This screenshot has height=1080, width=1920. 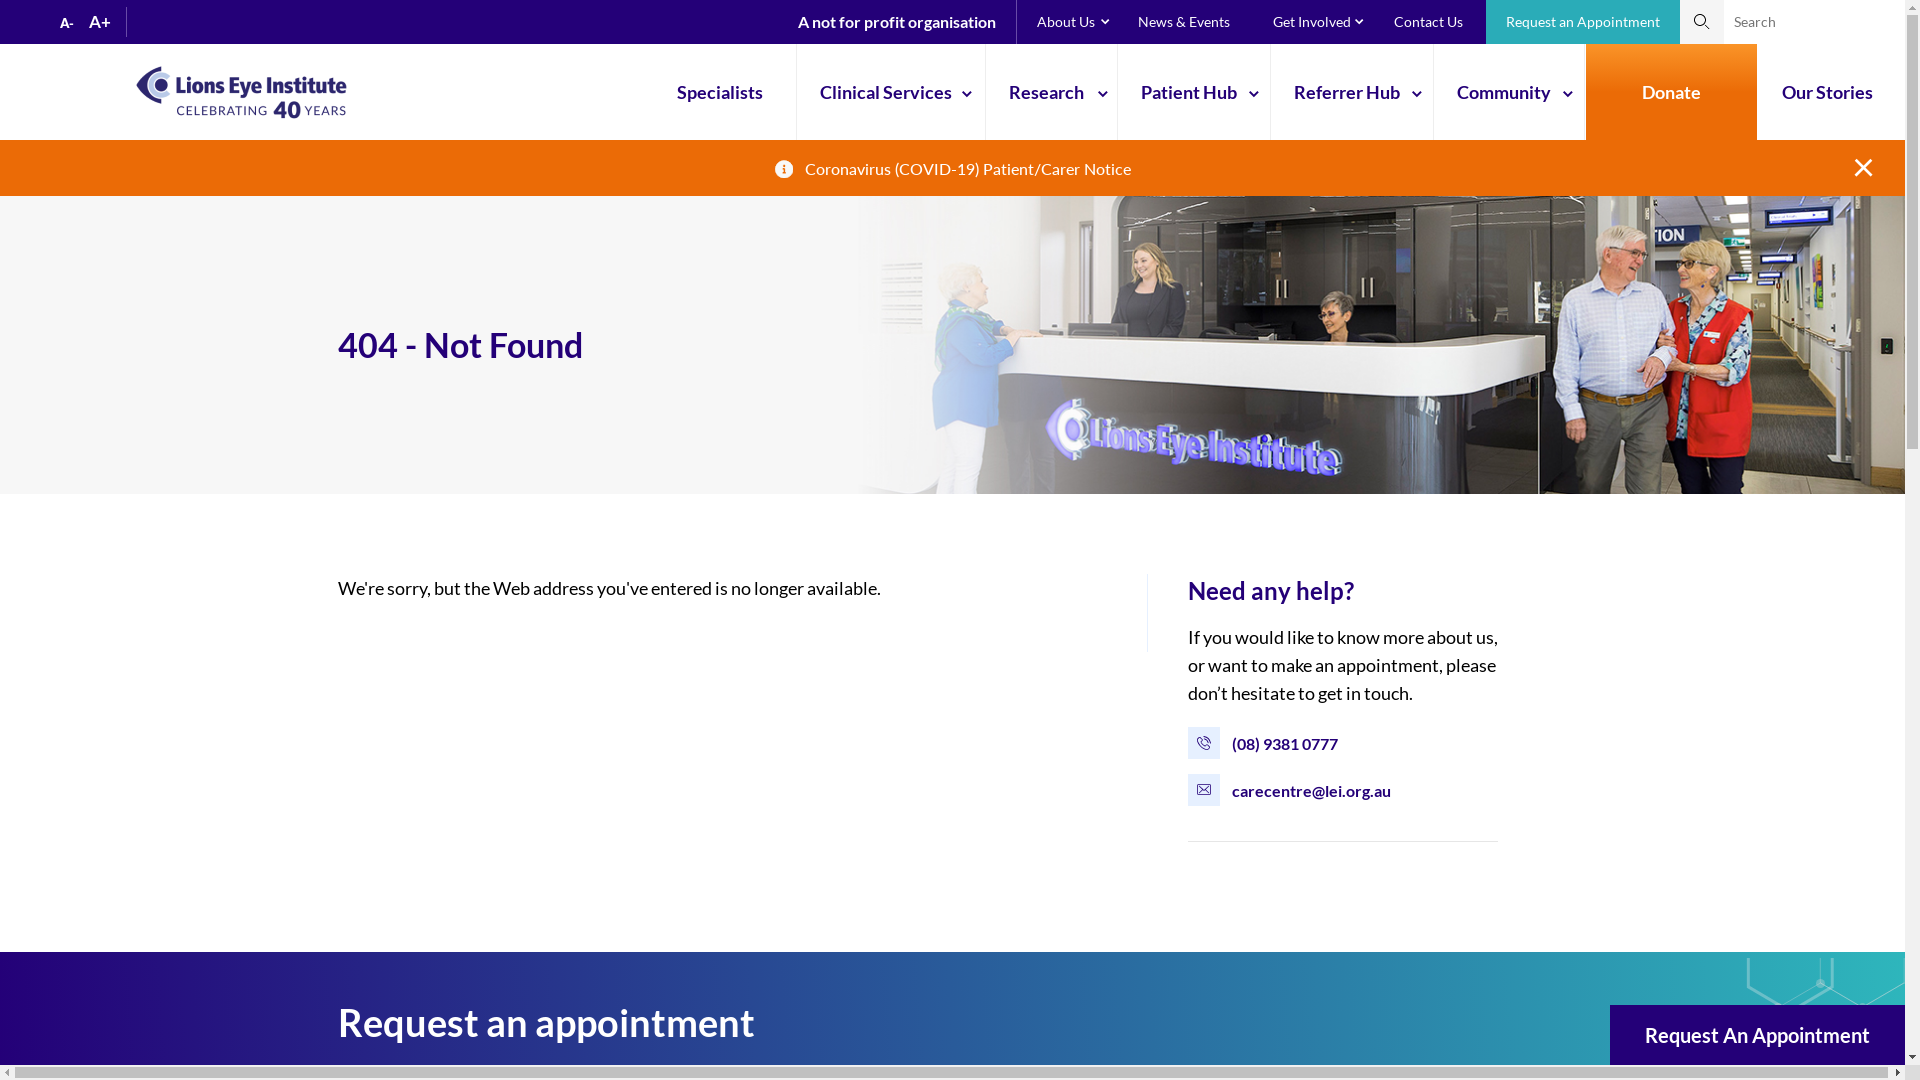 I want to click on A-, so click(x=67, y=23).